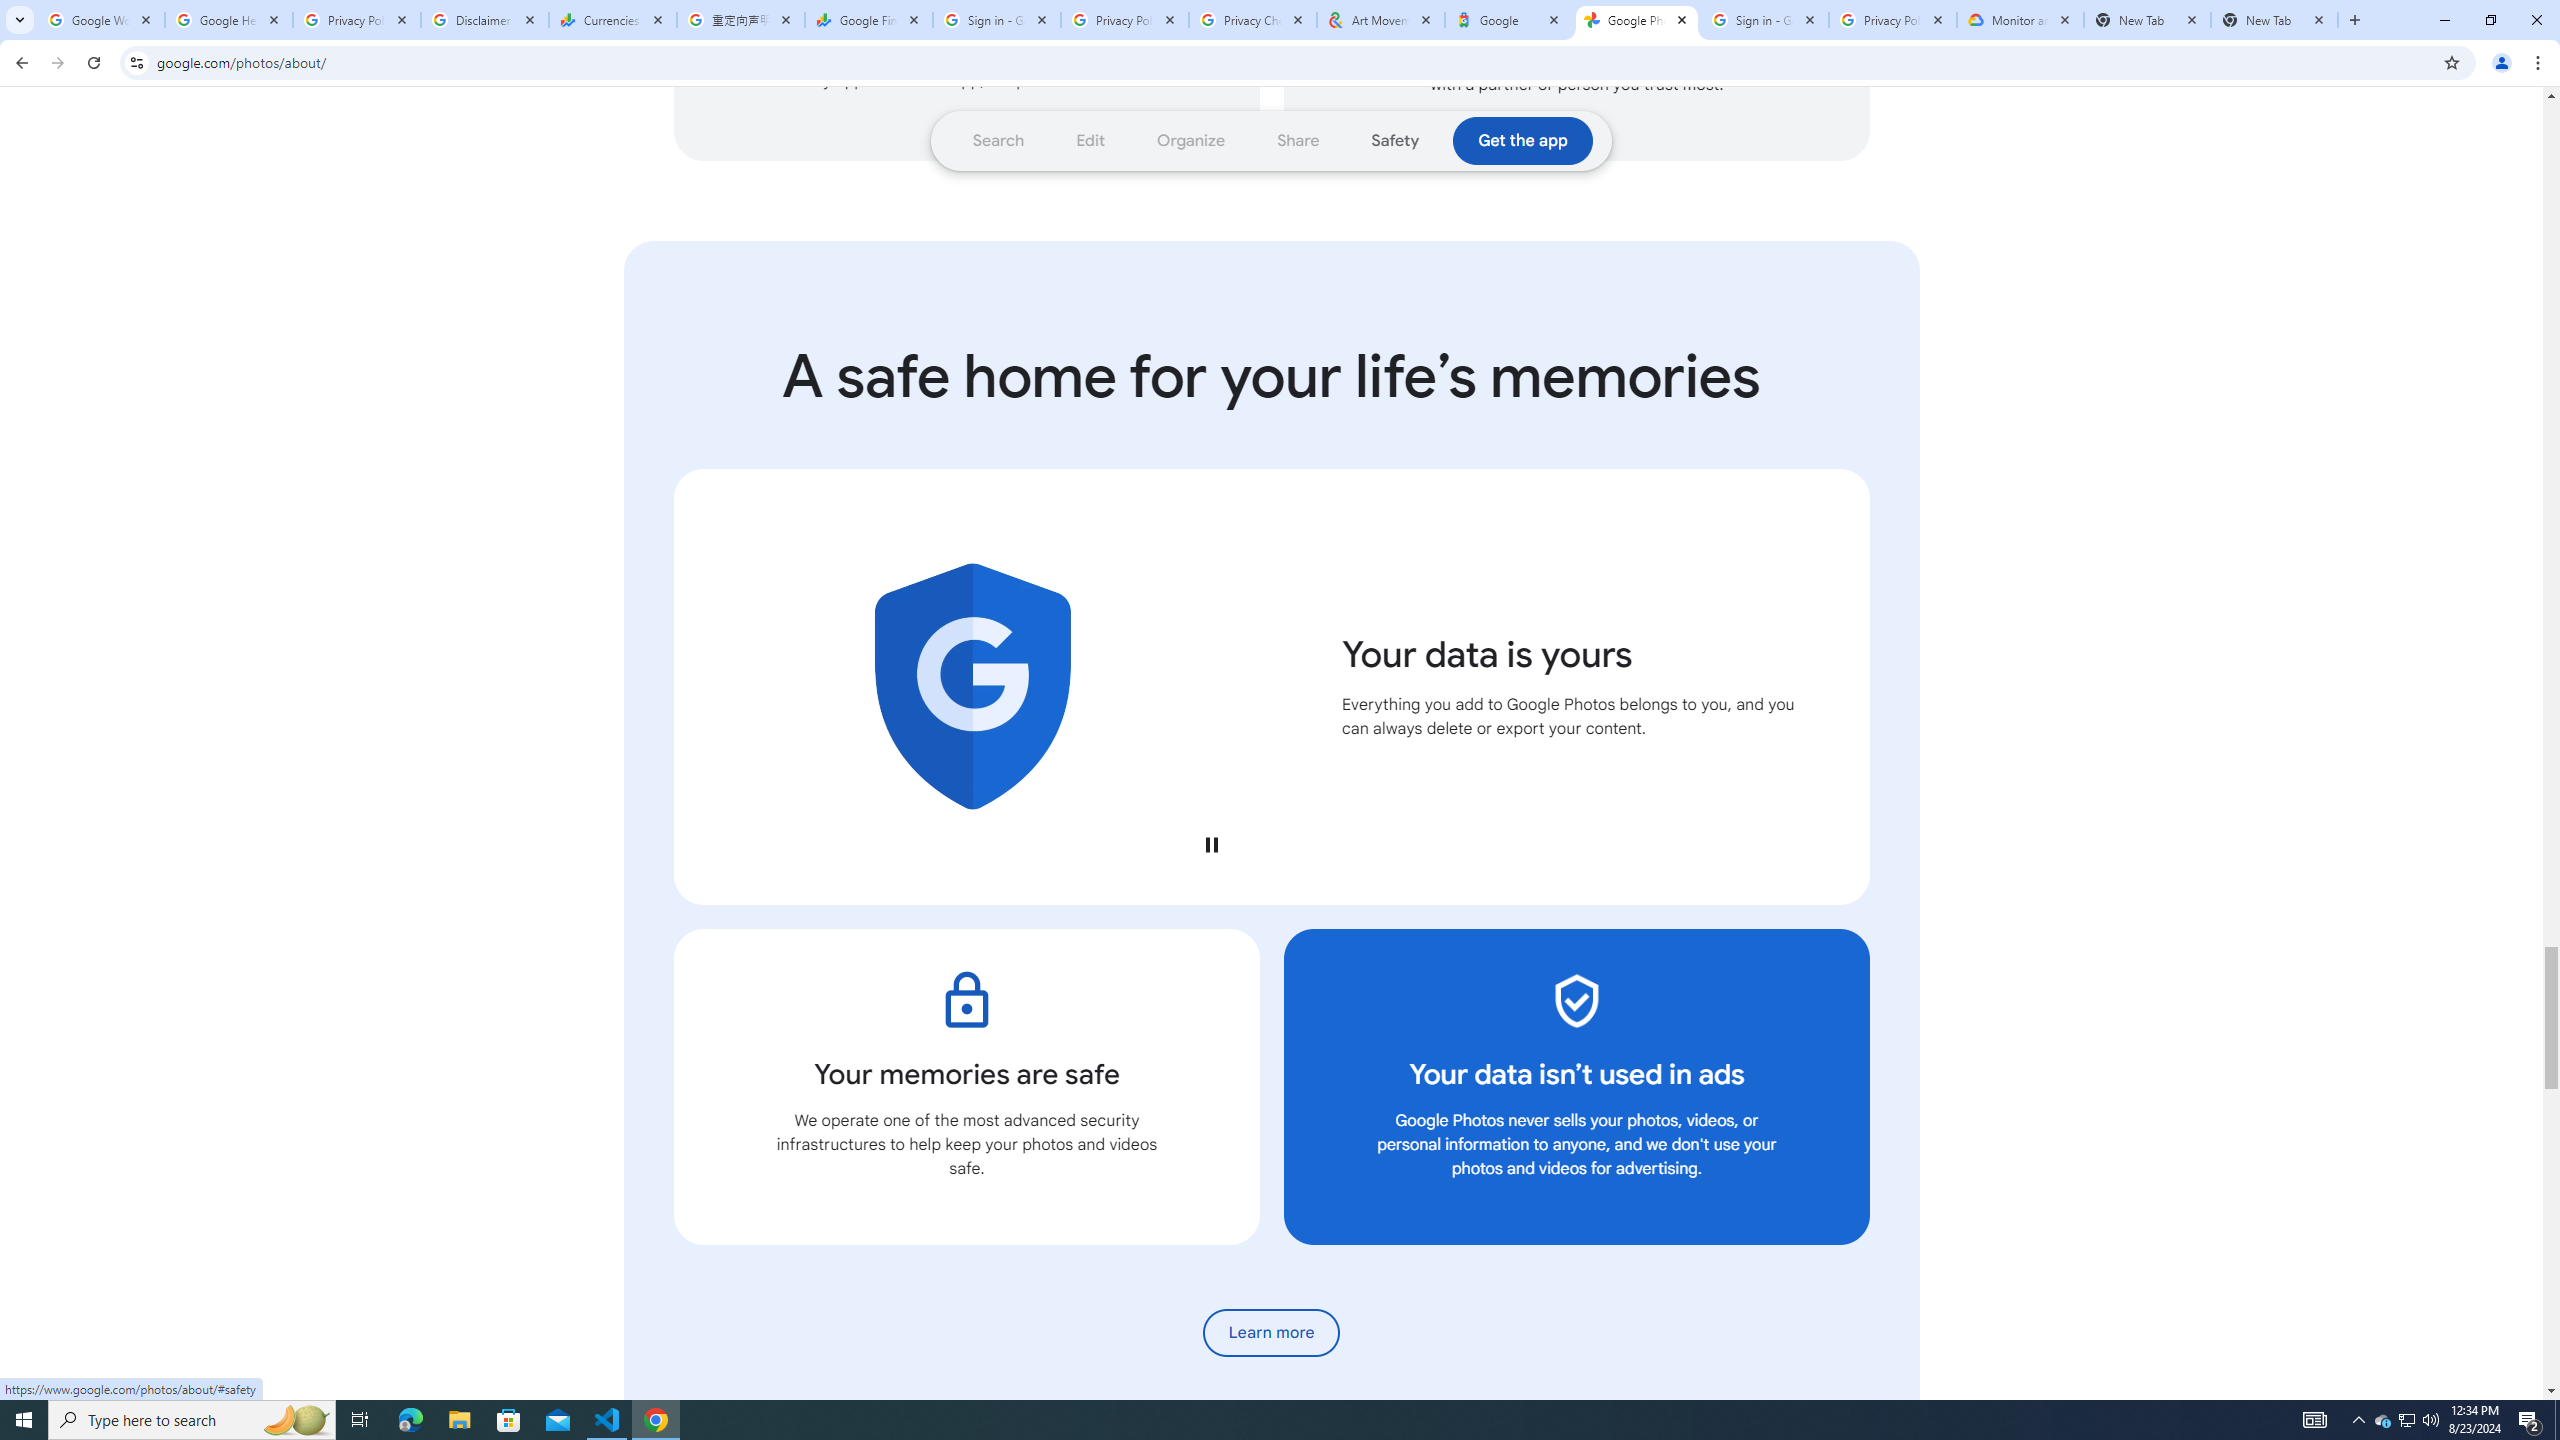 Image resolution: width=2560 pixels, height=1440 pixels. What do you see at coordinates (1192, 140) in the screenshot?
I see `Go to section: Organize` at bounding box center [1192, 140].